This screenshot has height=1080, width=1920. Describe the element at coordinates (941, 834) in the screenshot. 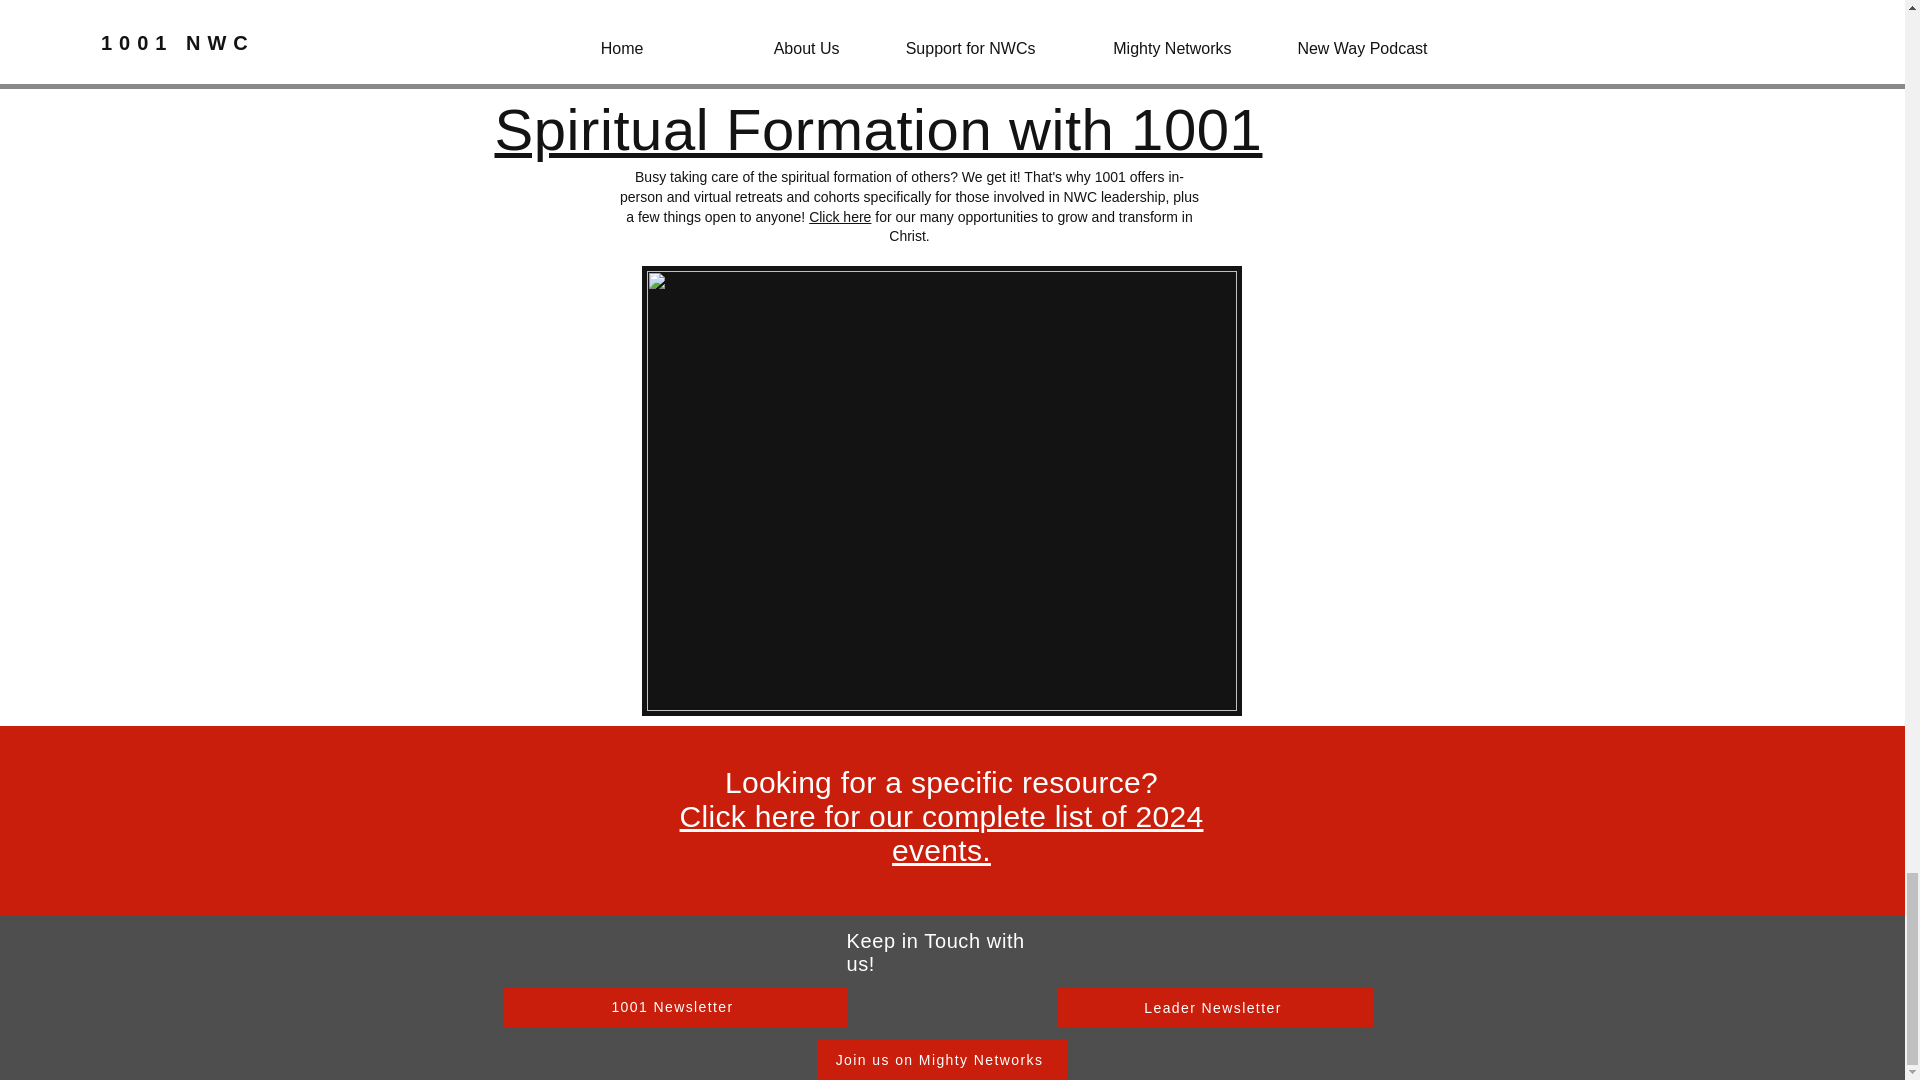

I see `Click here for our complete list of 2024 events.` at that location.